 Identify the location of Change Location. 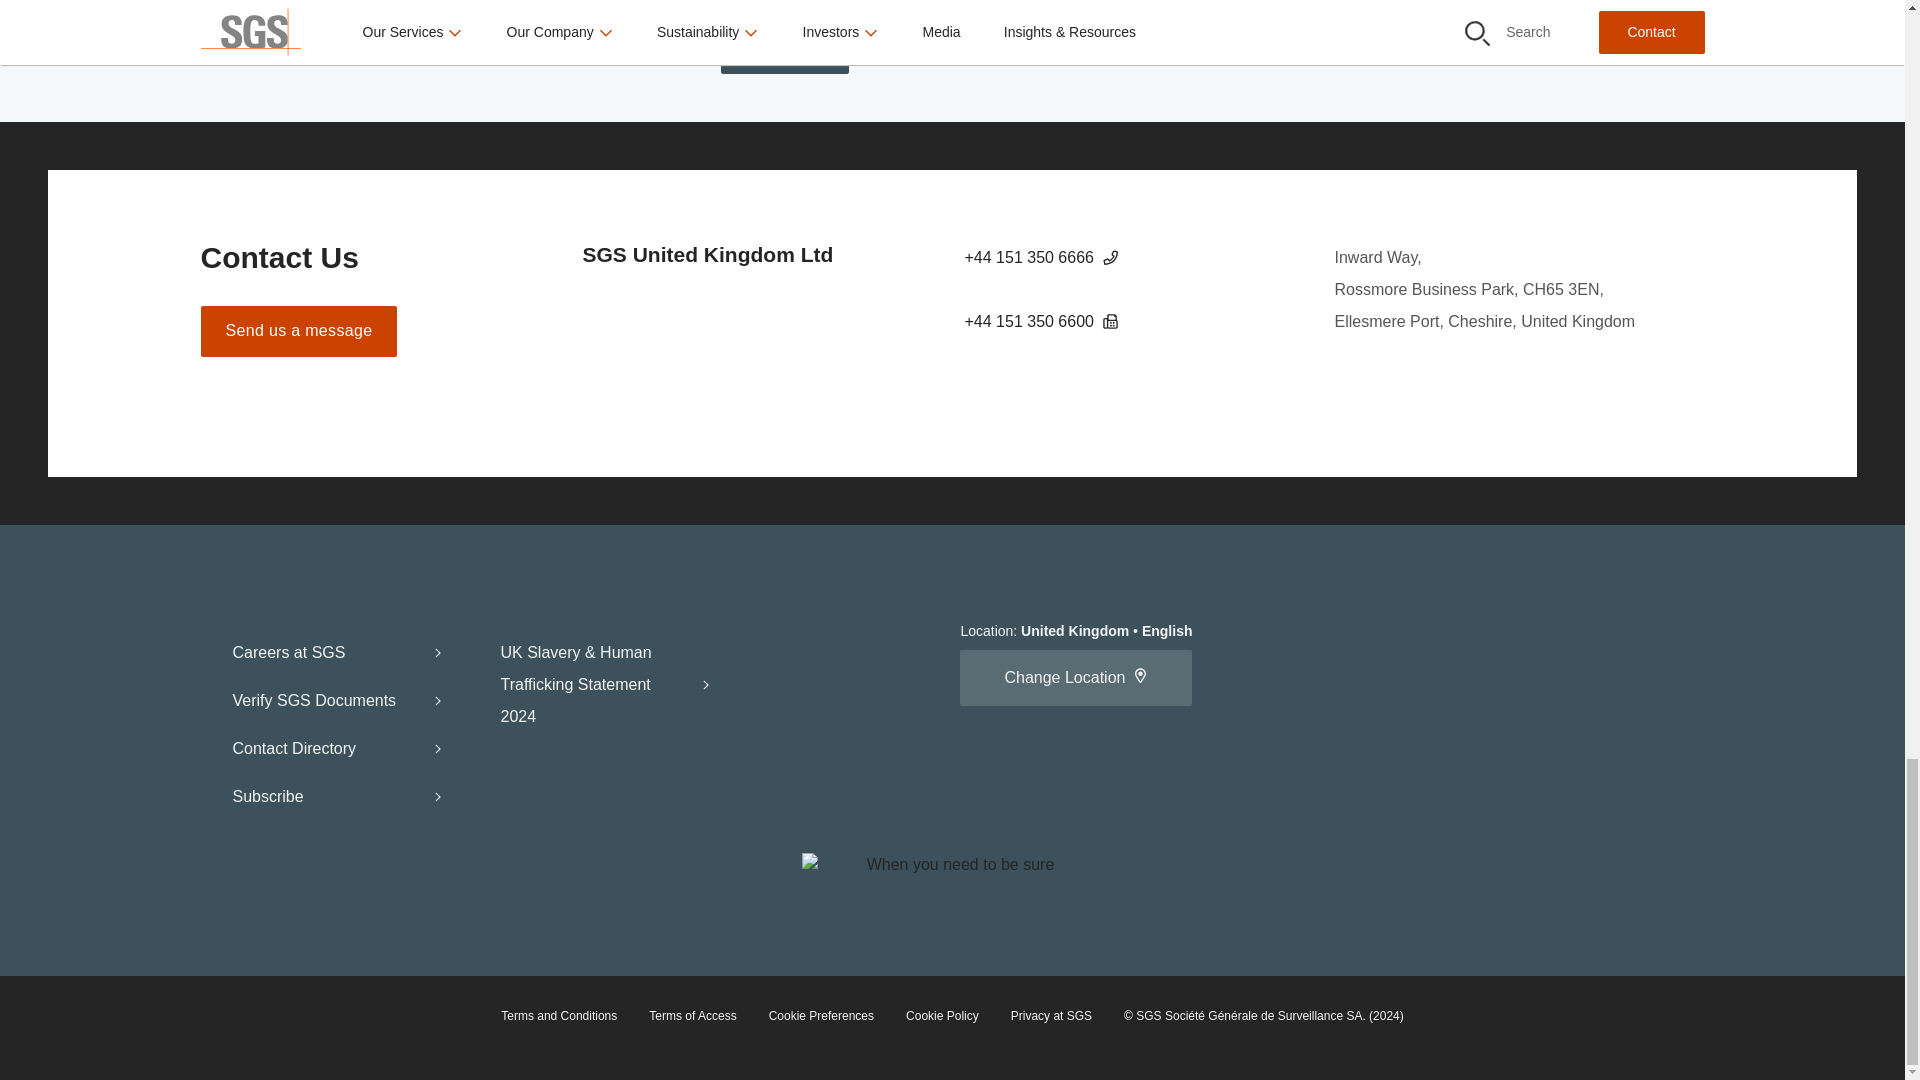
(1076, 678).